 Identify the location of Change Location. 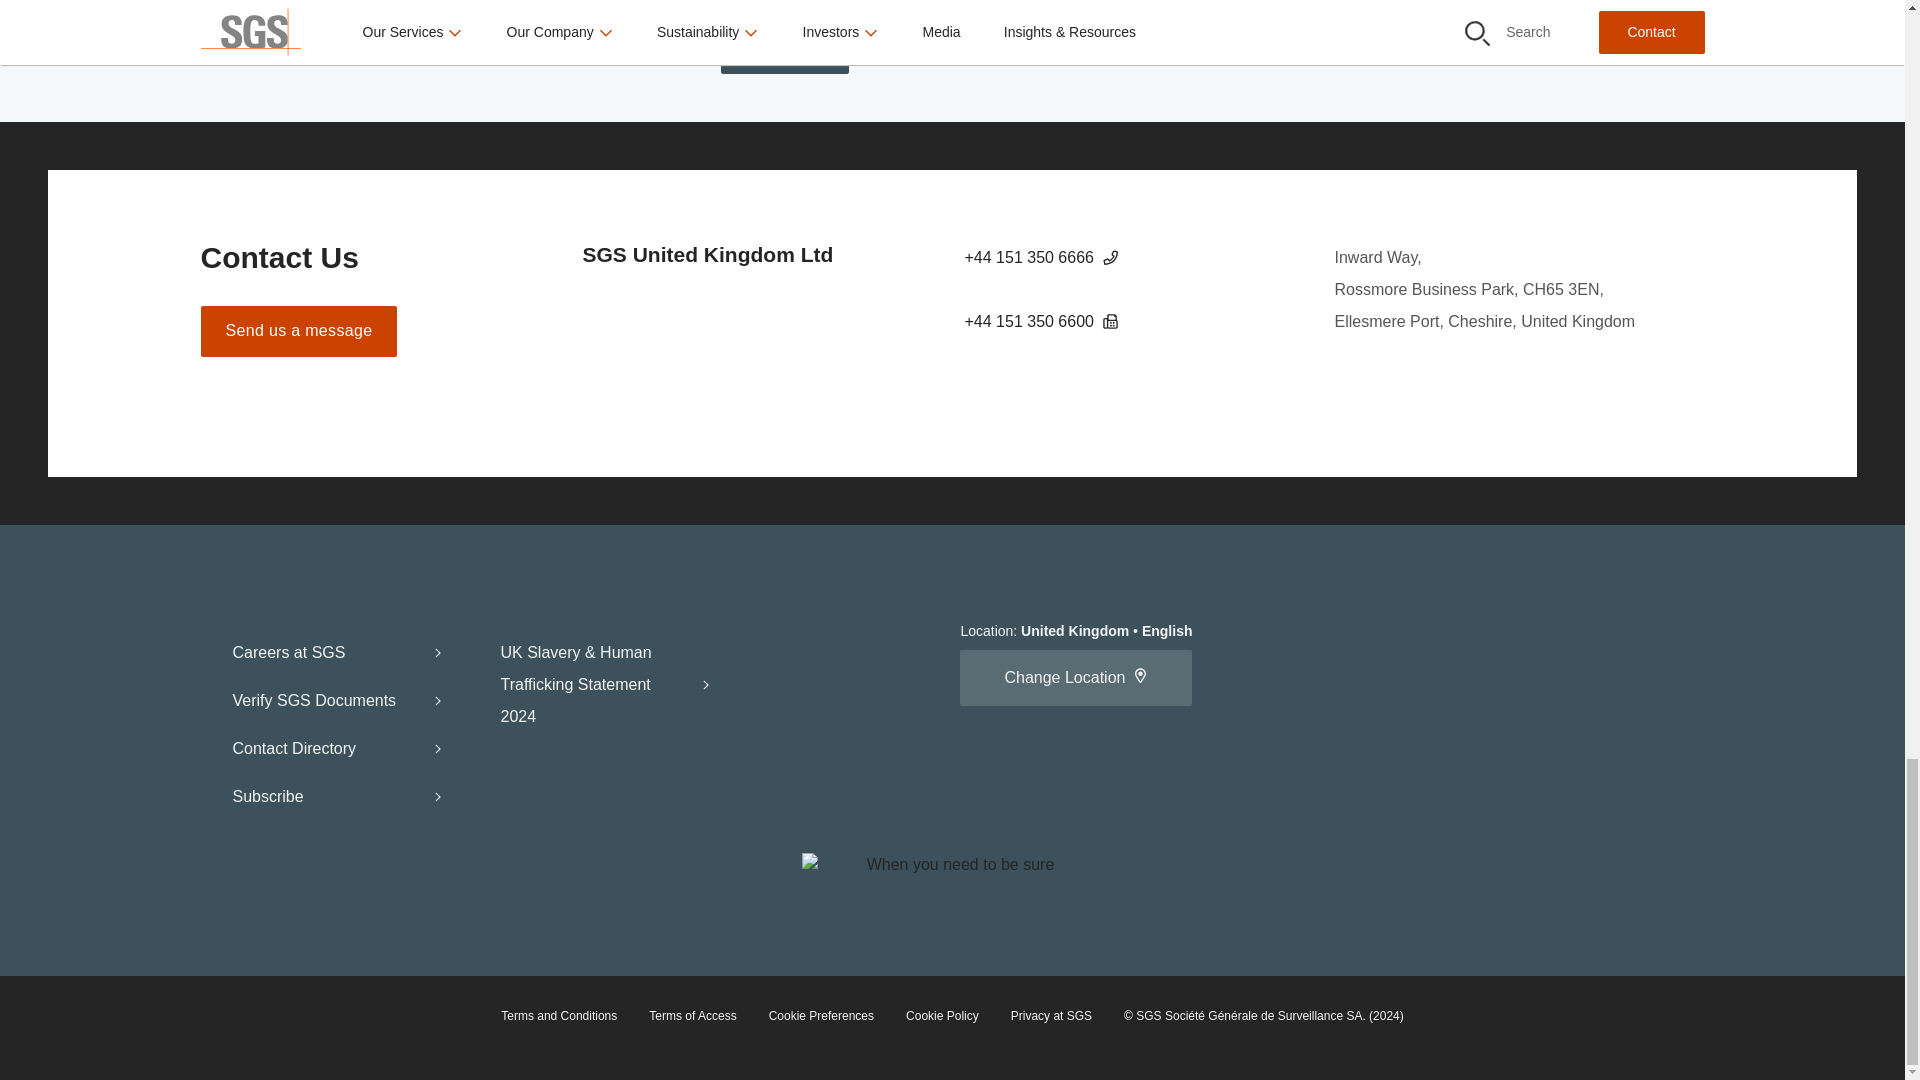
(1076, 678).